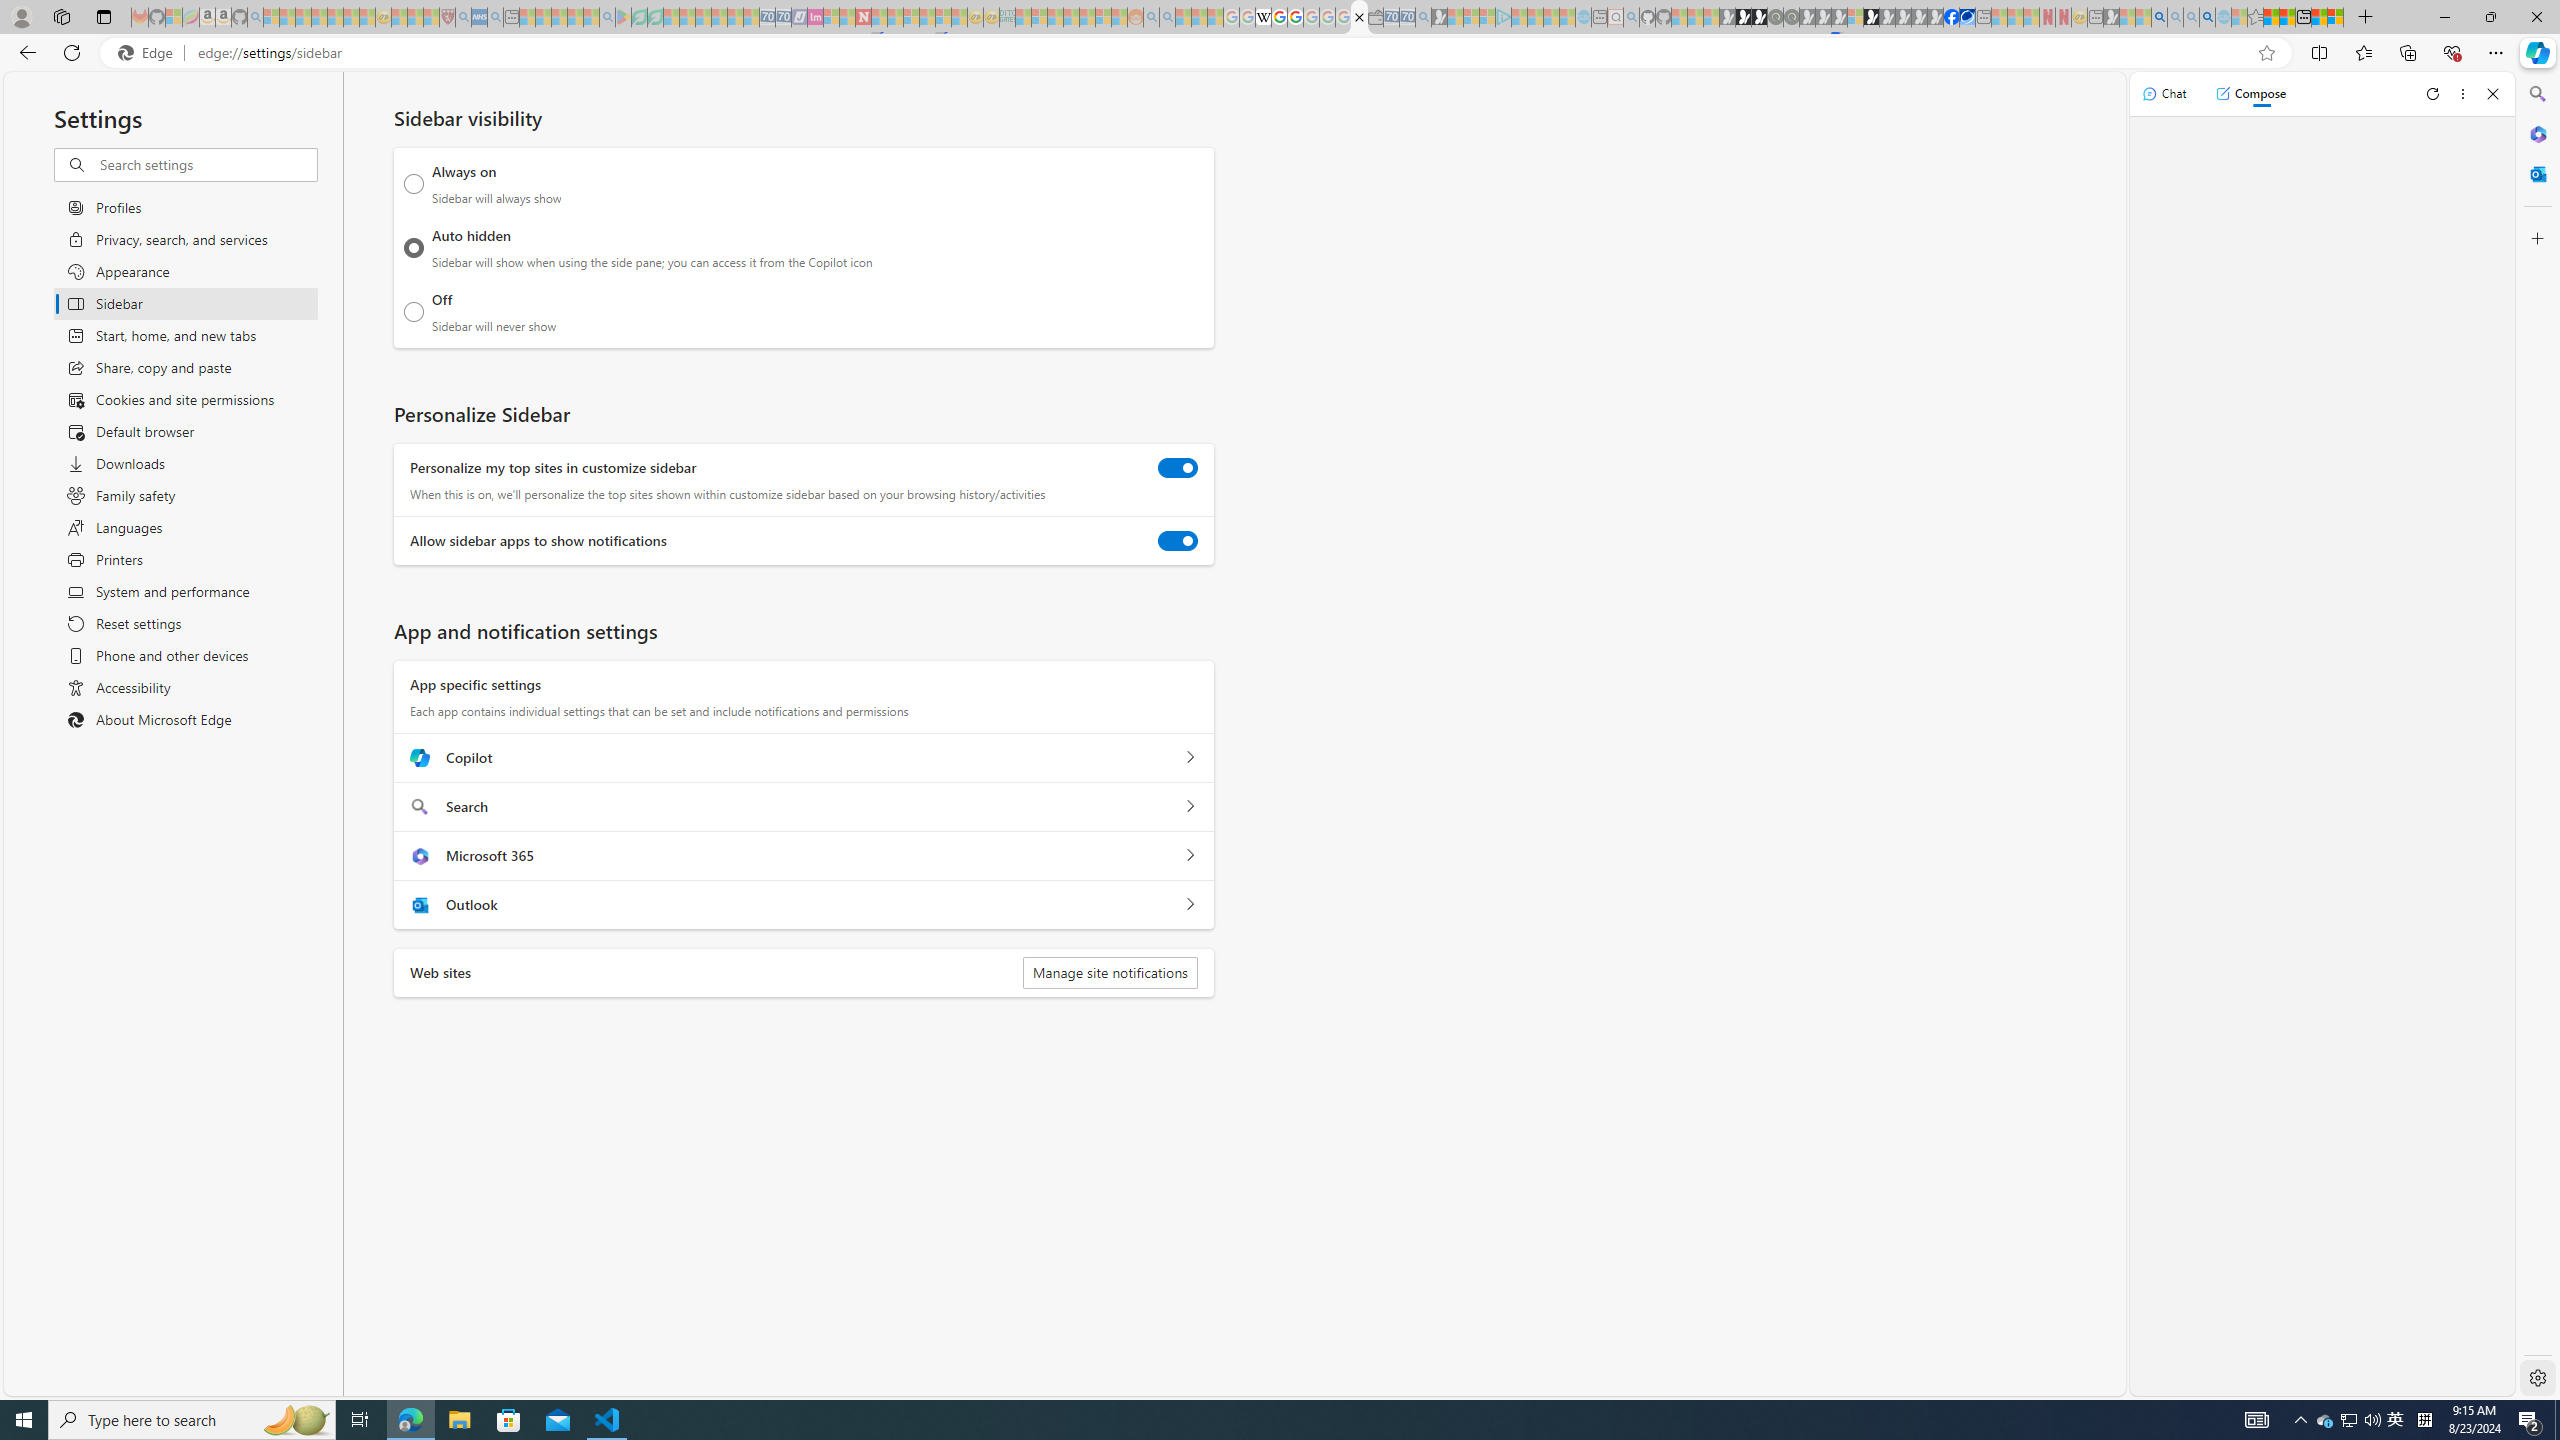 The height and width of the screenshot is (1440, 2560). I want to click on Google Chrome Internet Browser Download - Search Images, so click(2208, 17).